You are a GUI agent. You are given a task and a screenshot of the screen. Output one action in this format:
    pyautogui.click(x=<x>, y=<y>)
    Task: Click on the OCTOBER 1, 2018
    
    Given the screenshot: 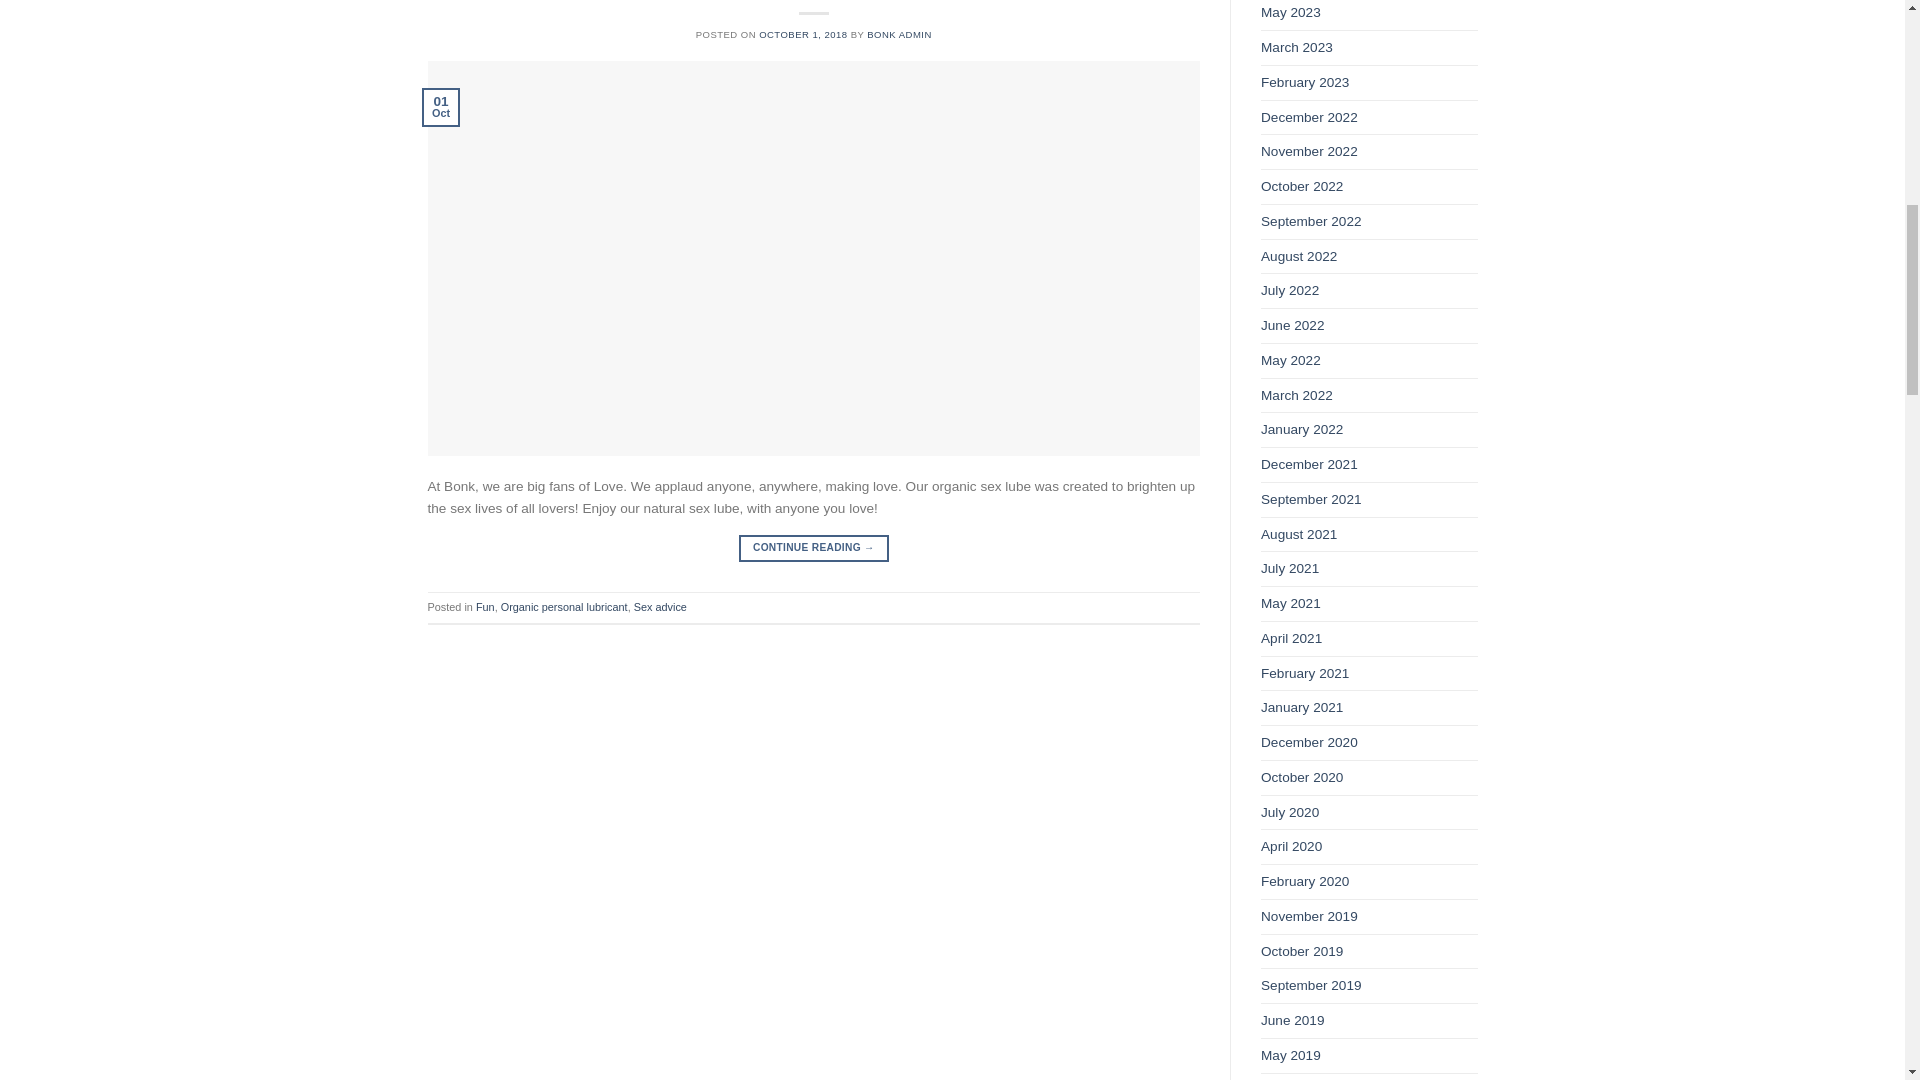 What is the action you would take?
    pyautogui.click(x=802, y=34)
    